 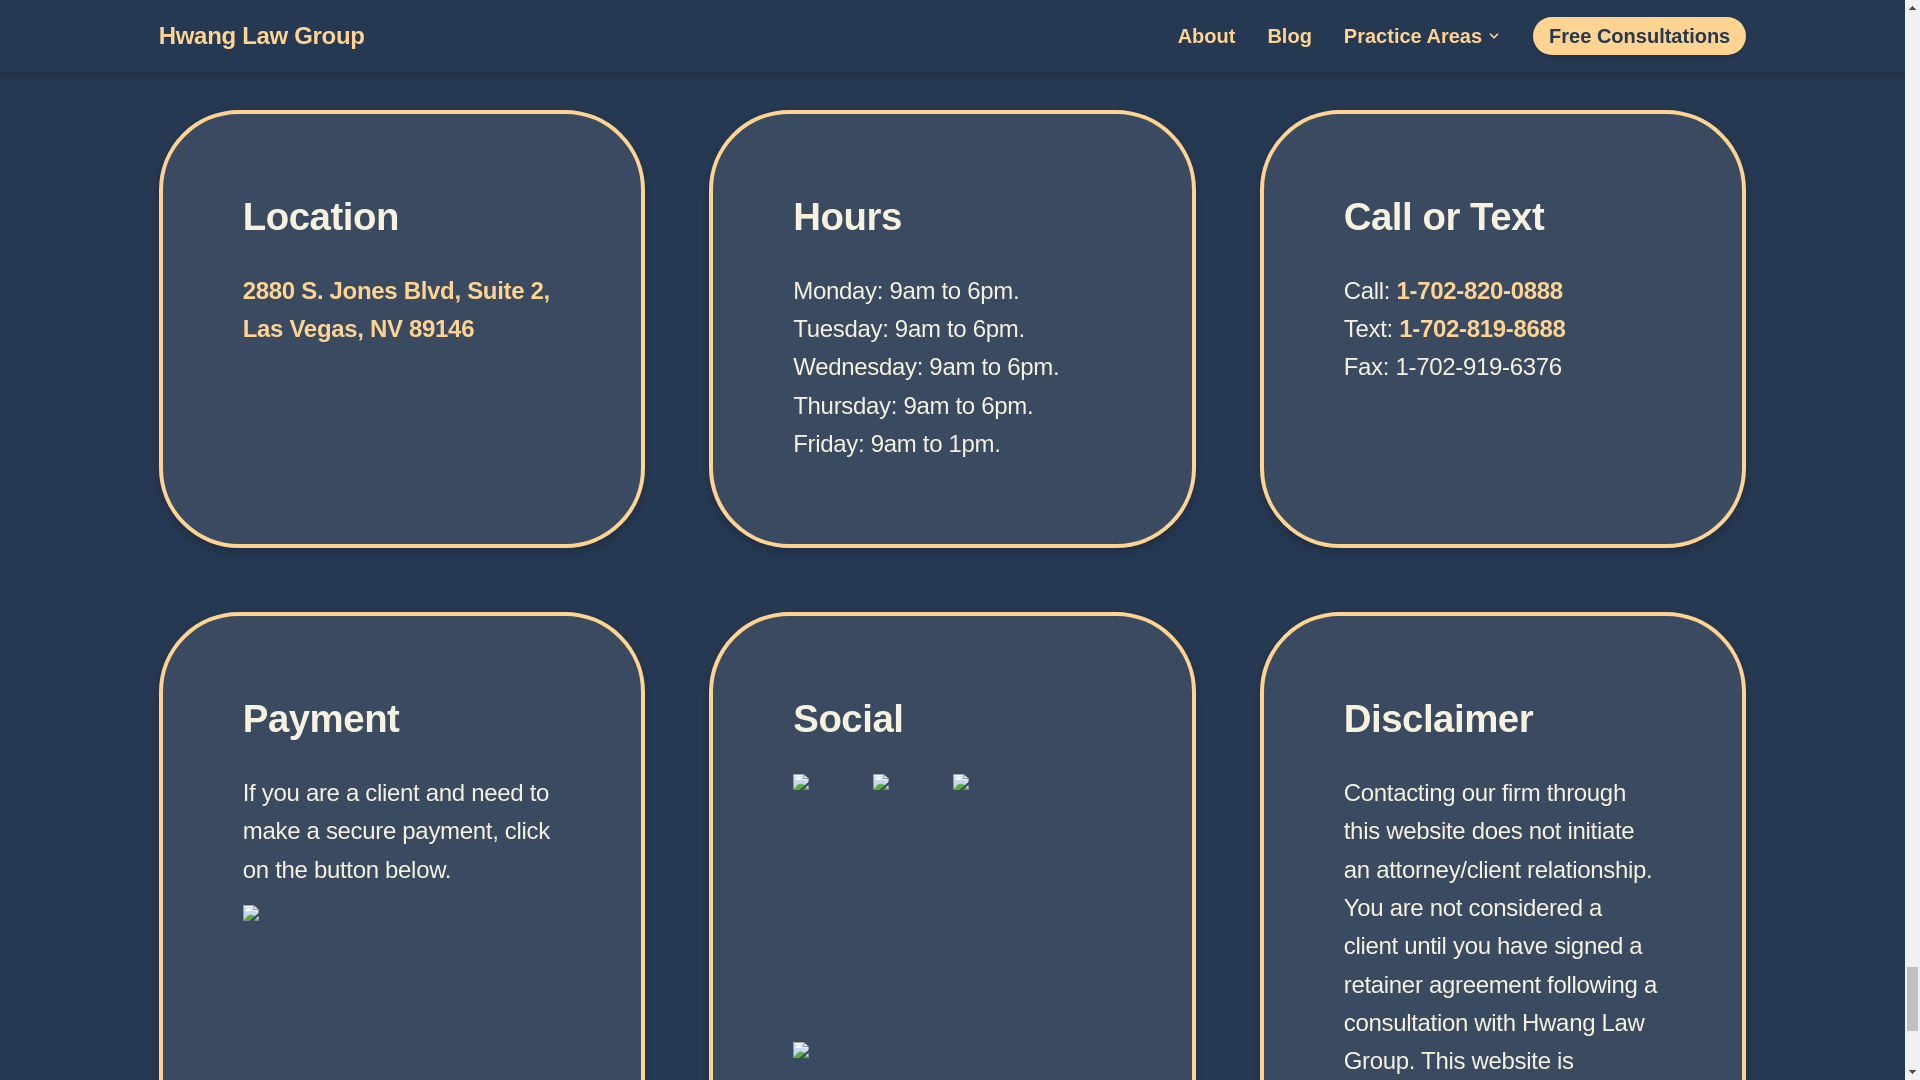 What do you see at coordinates (1482, 328) in the screenshot?
I see `1-702-820-0888` at bounding box center [1482, 328].